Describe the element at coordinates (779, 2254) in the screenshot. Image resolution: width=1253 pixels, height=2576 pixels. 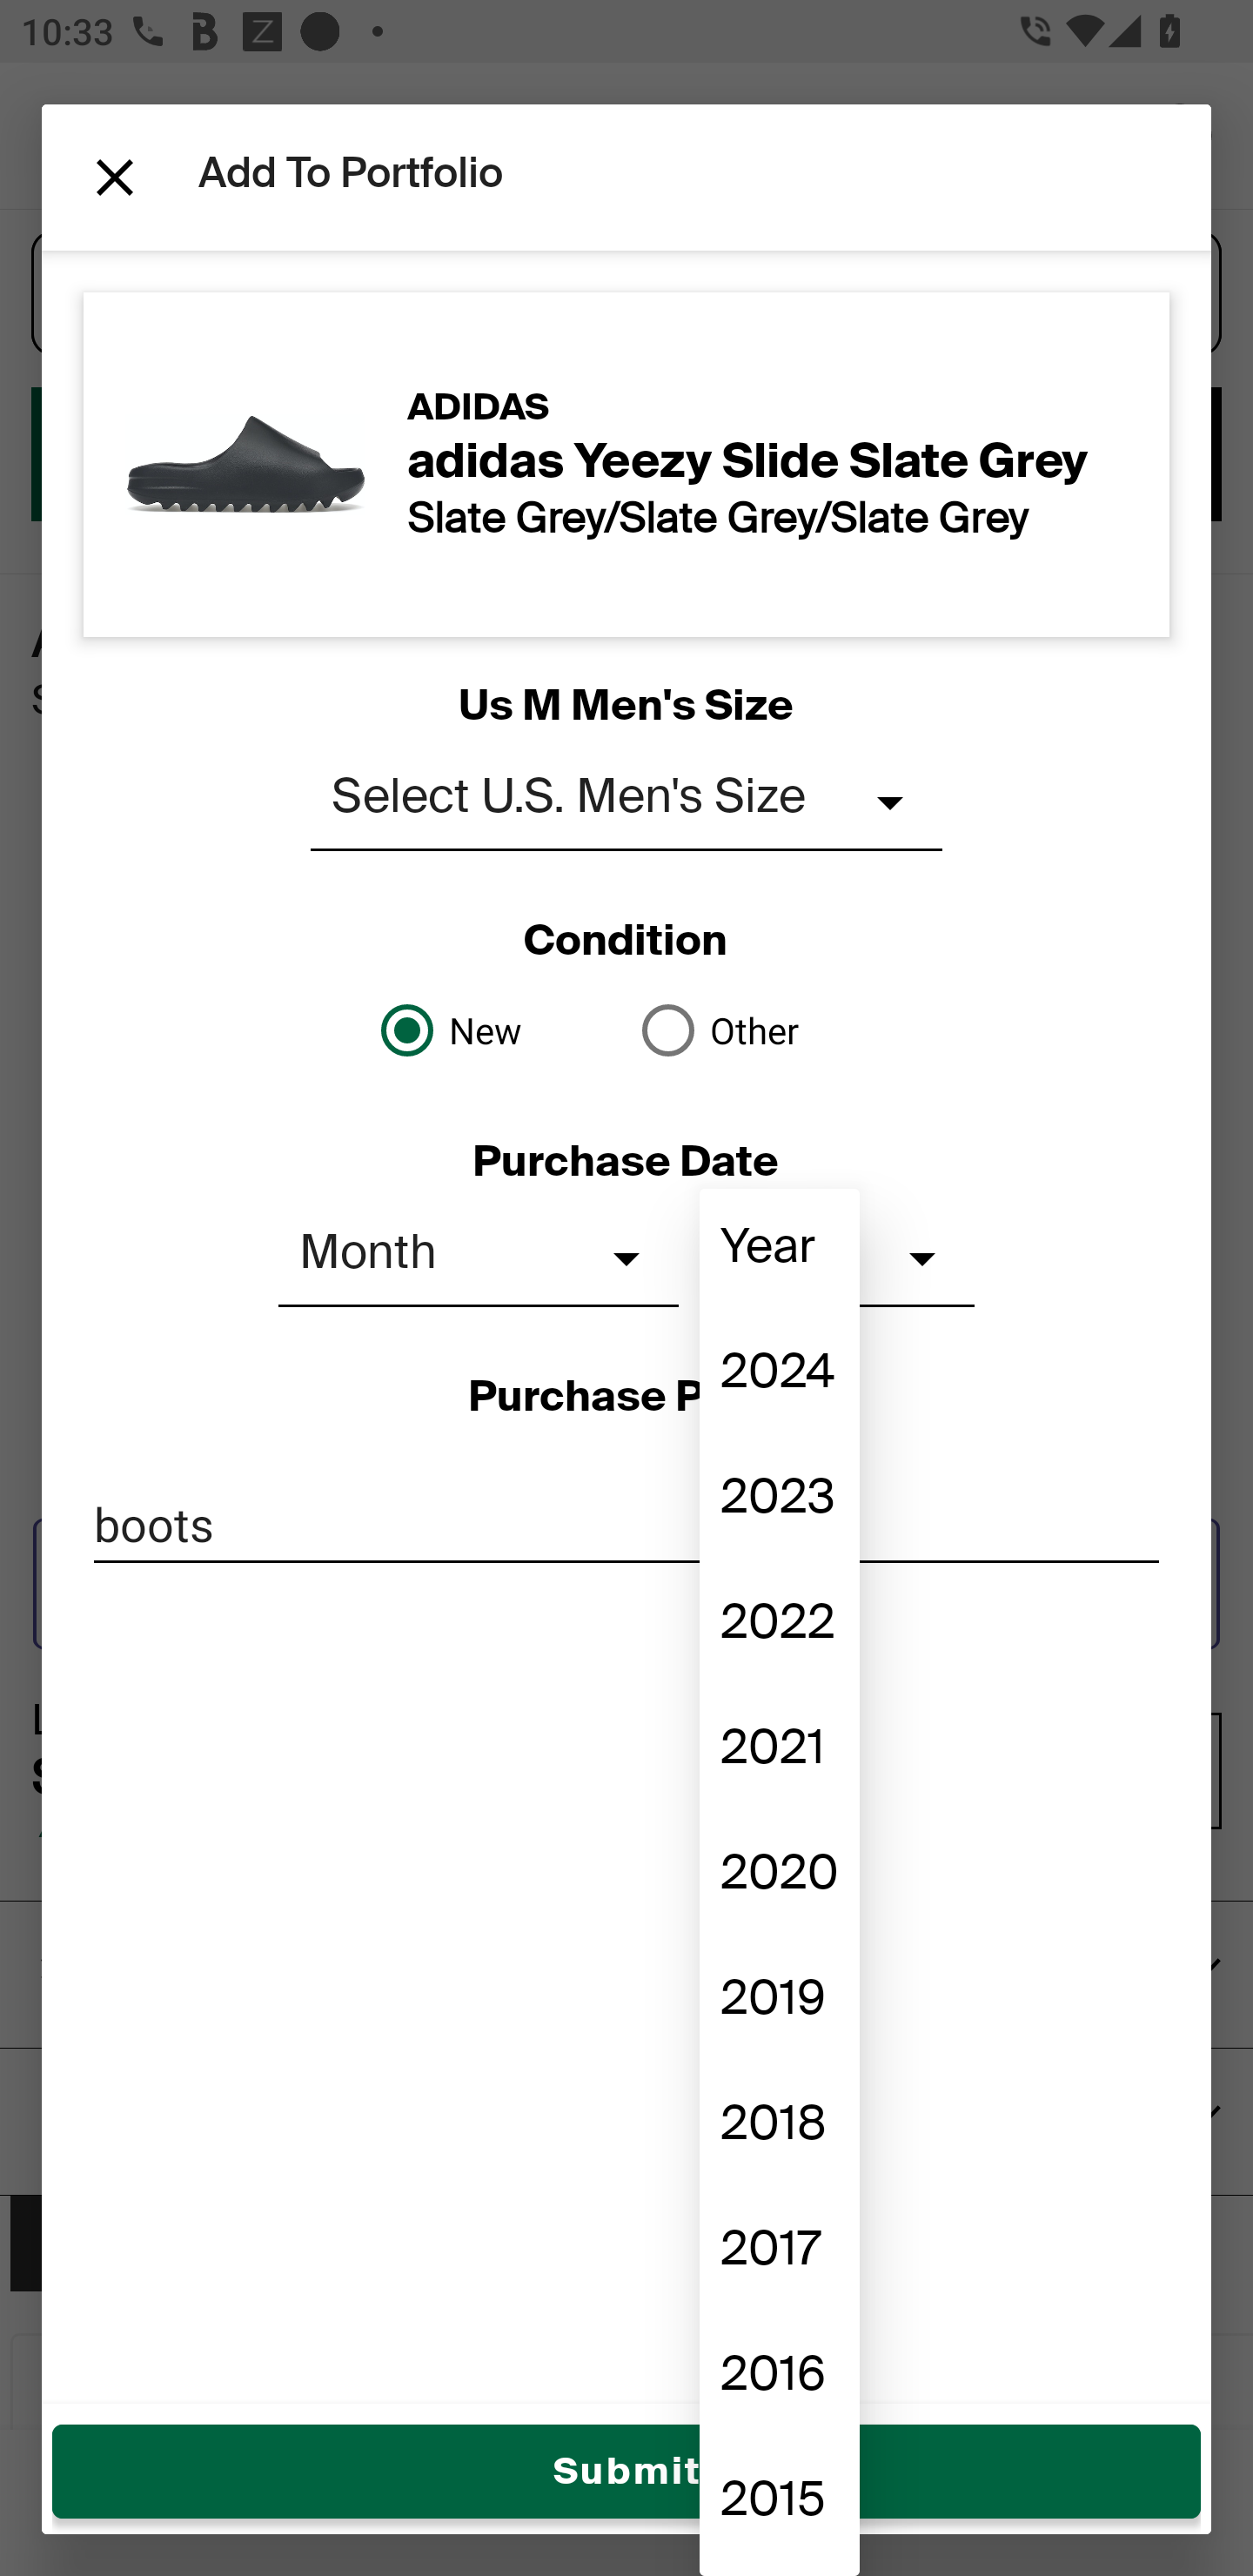
I see `2017` at that location.